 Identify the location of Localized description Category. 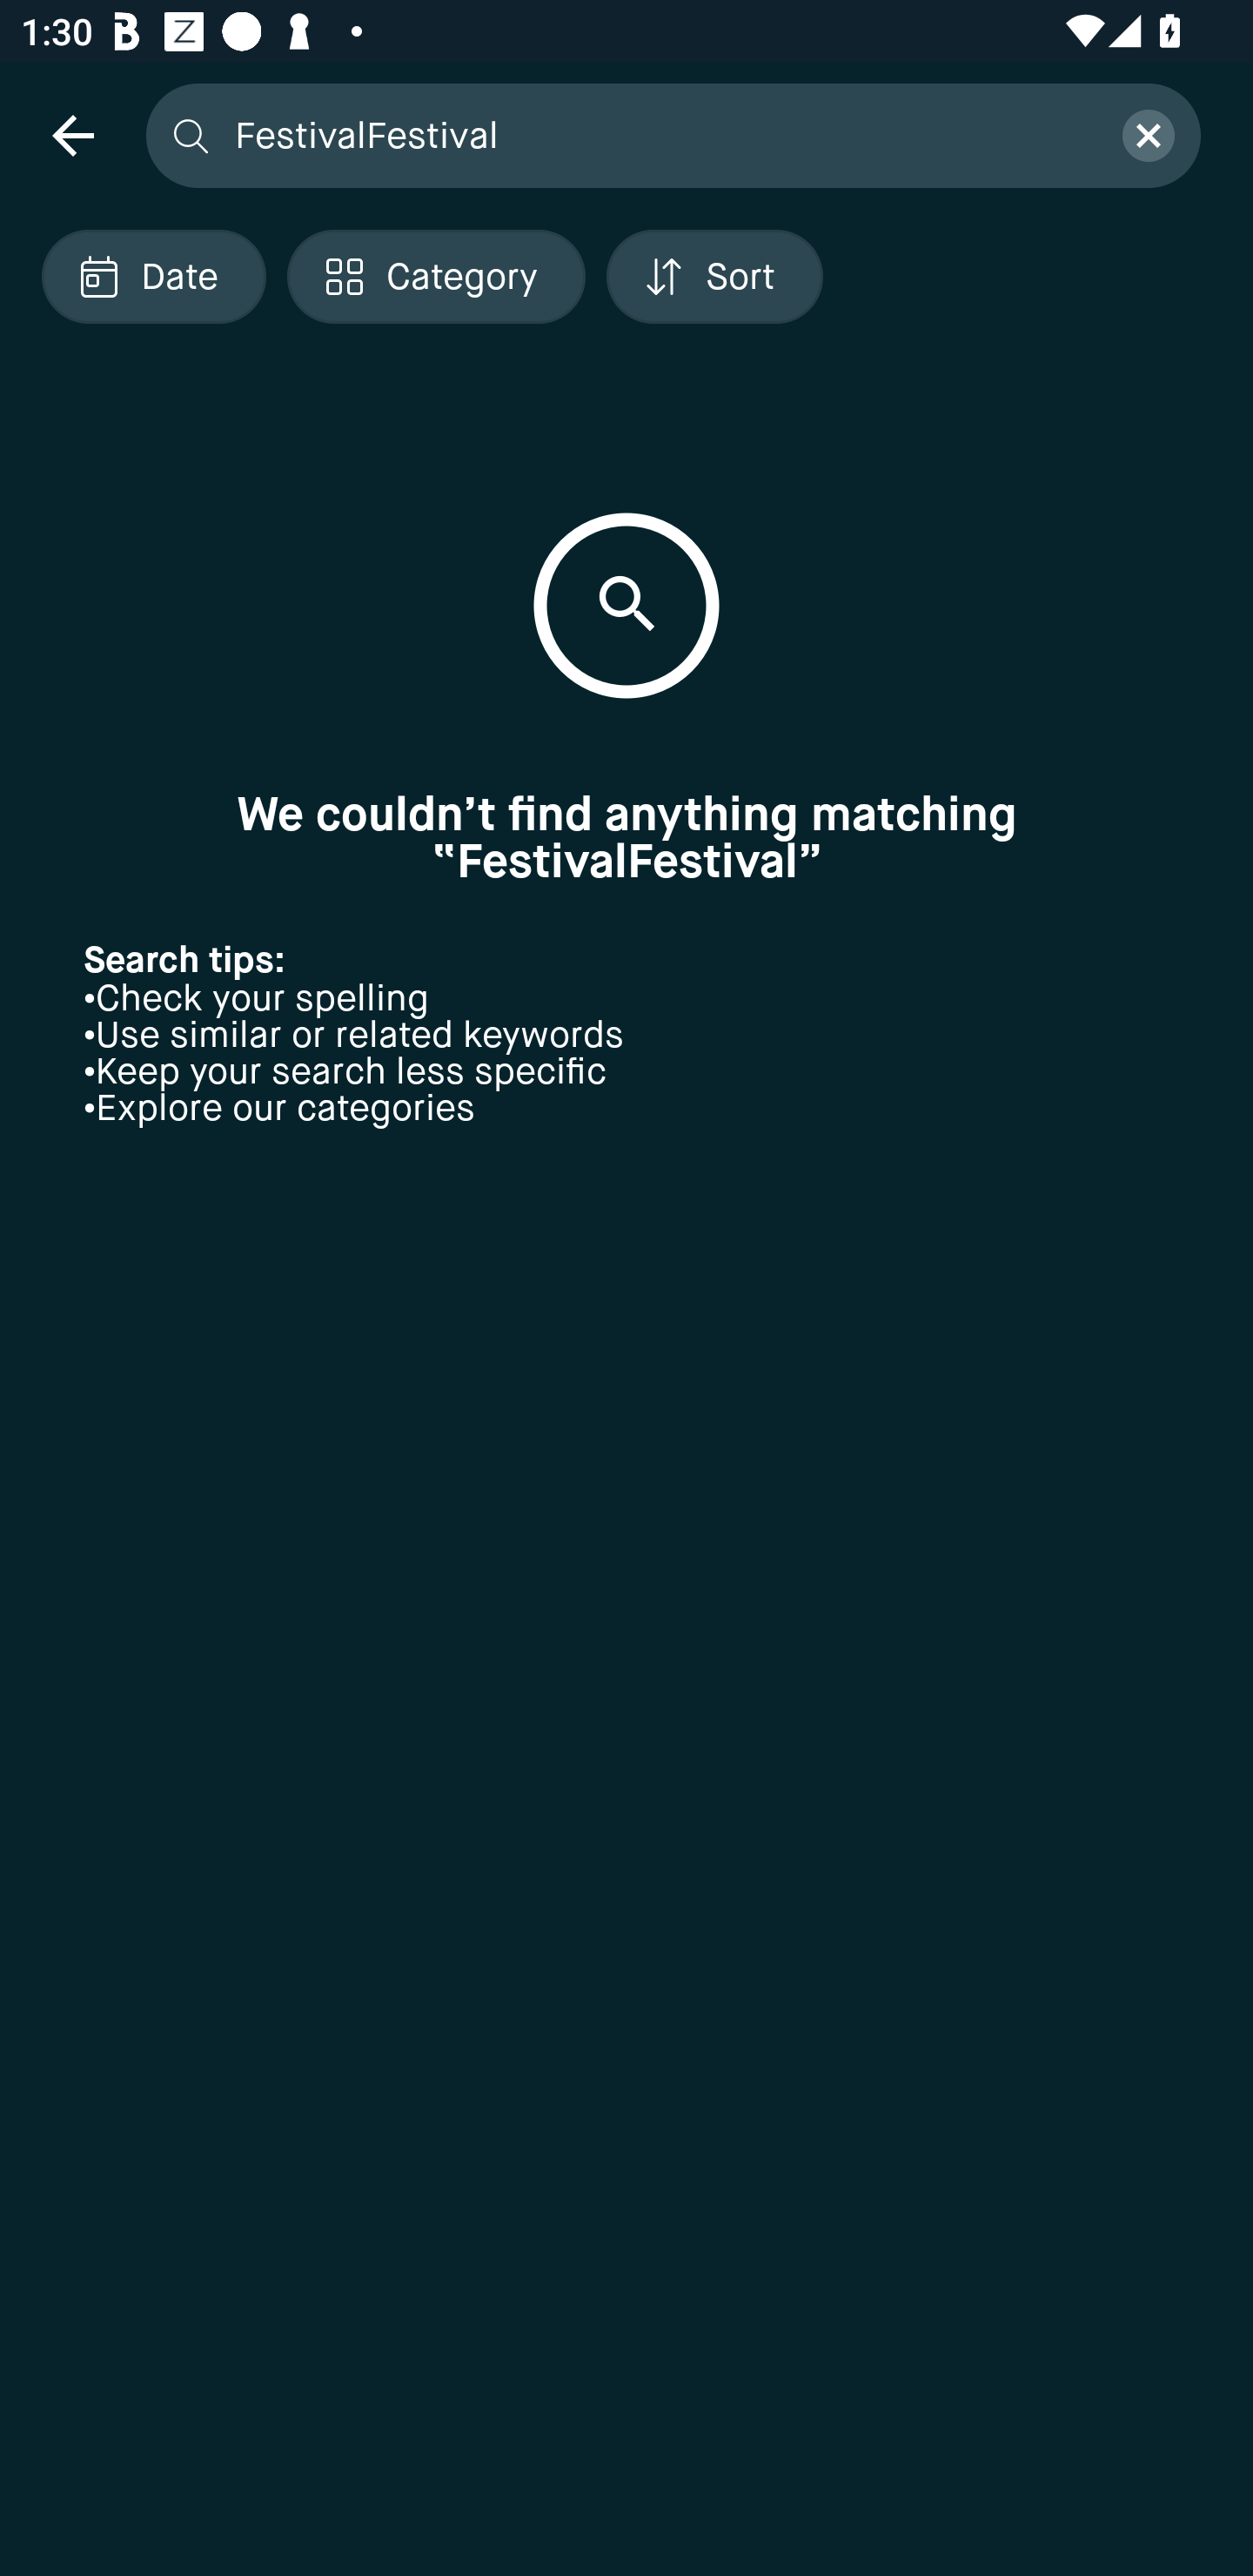
(435, 277).